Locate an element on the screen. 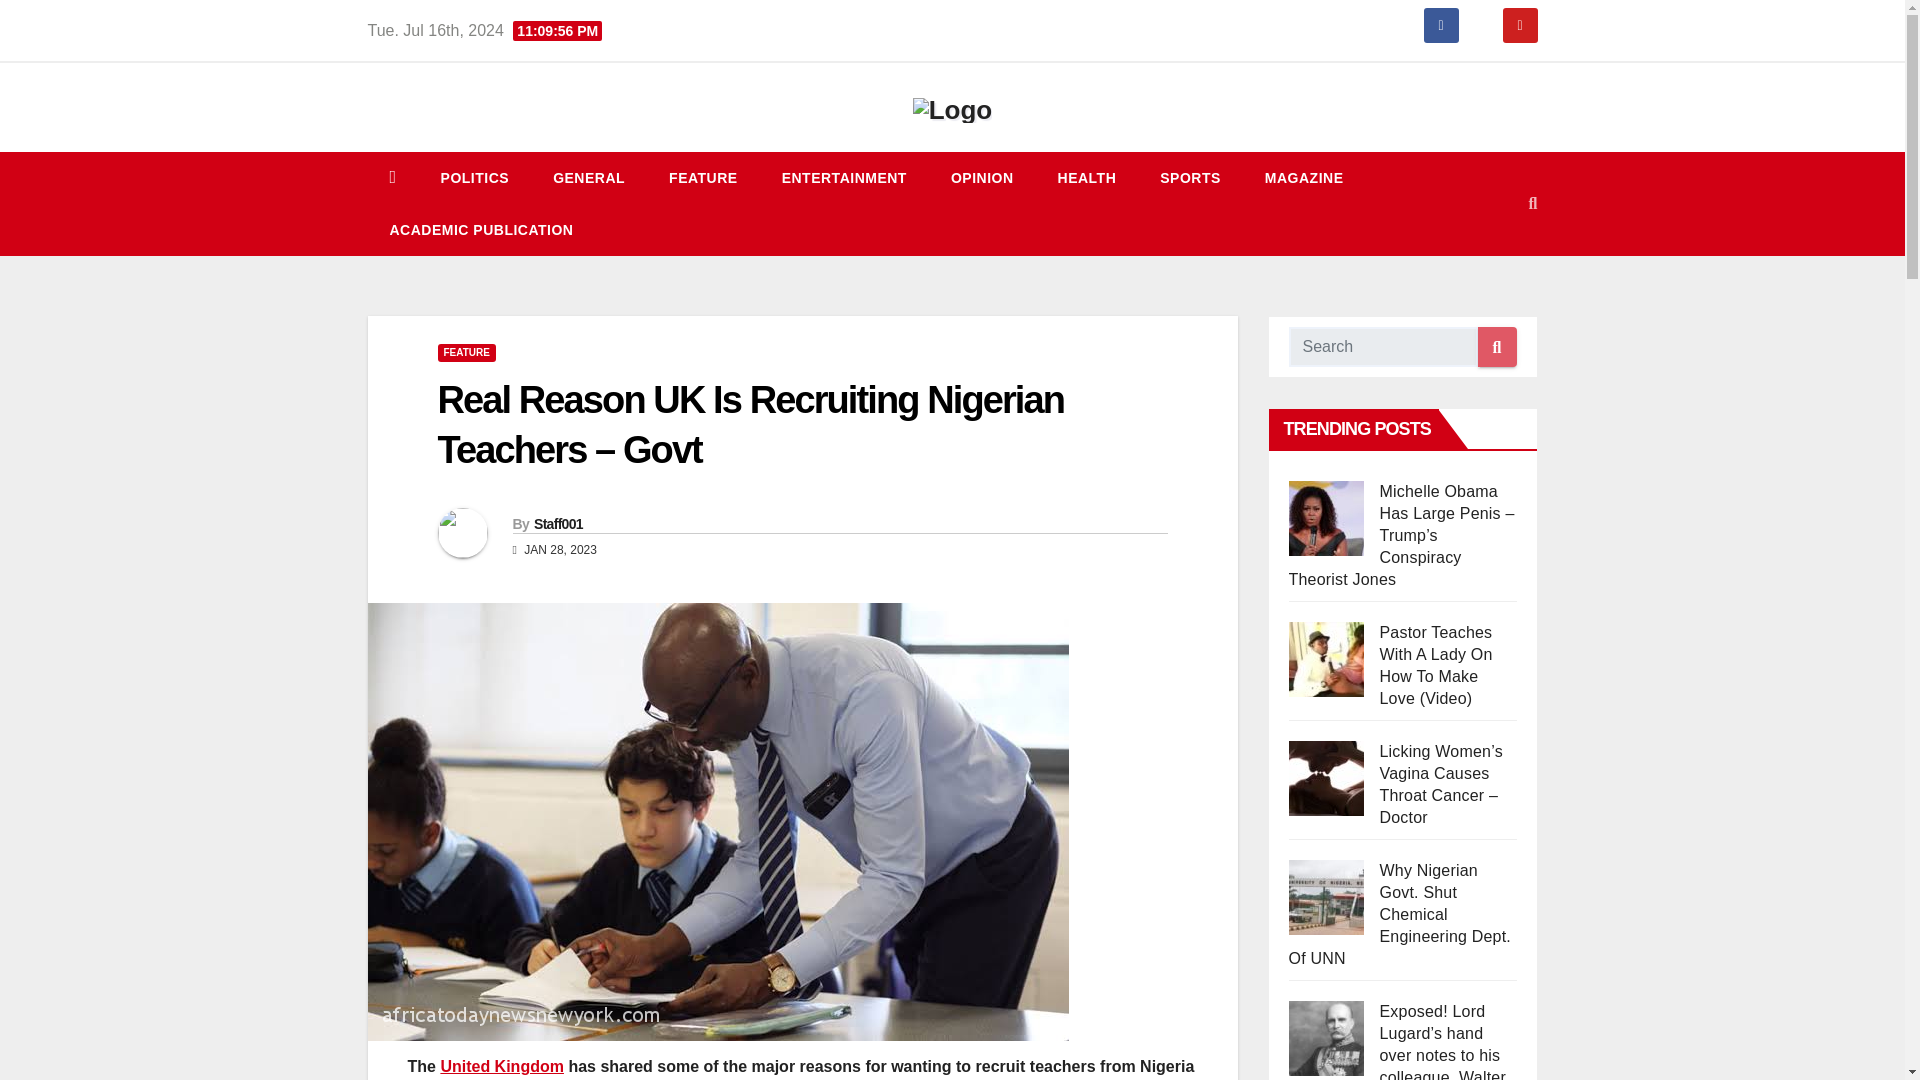 Image resolution: width=1920 pixels, height=1080 pixels. GENERAL is located at coordinates (589, 178).